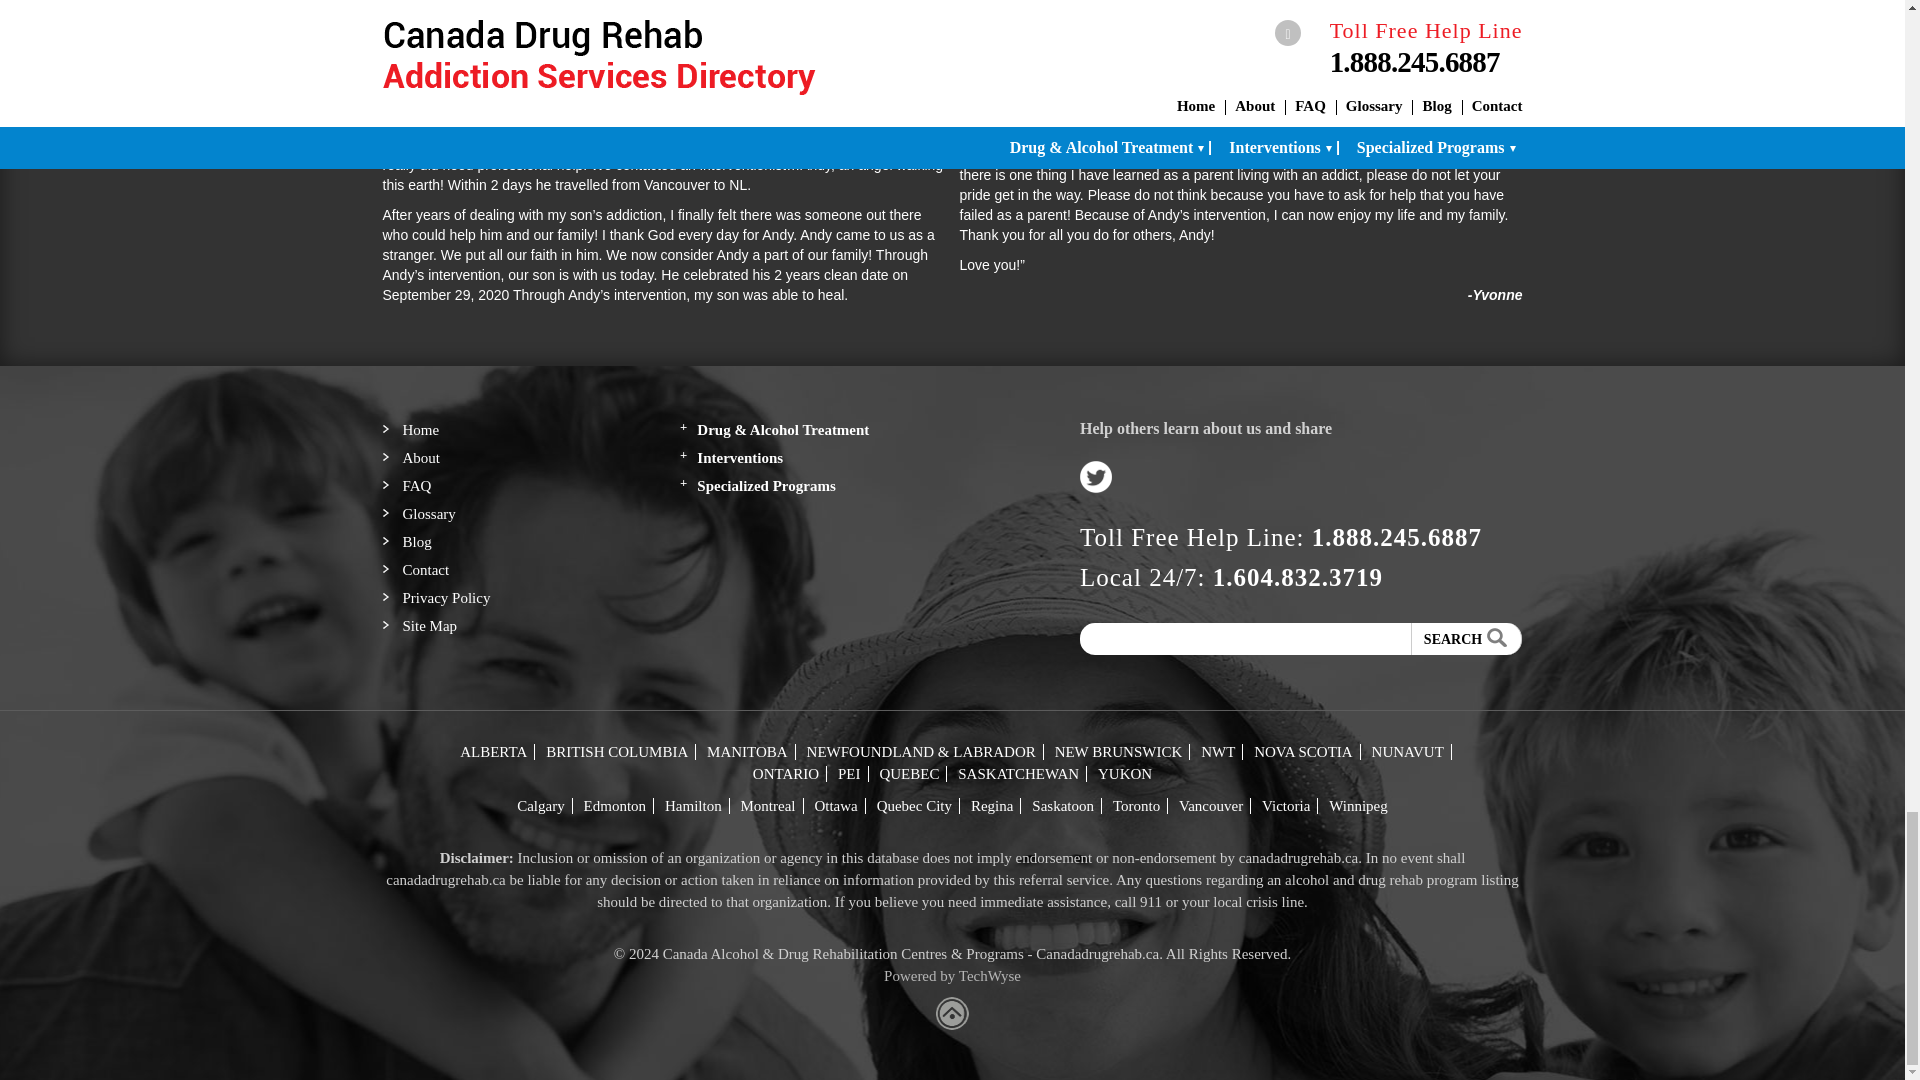  I want to click on Search, so click(1466, 638).